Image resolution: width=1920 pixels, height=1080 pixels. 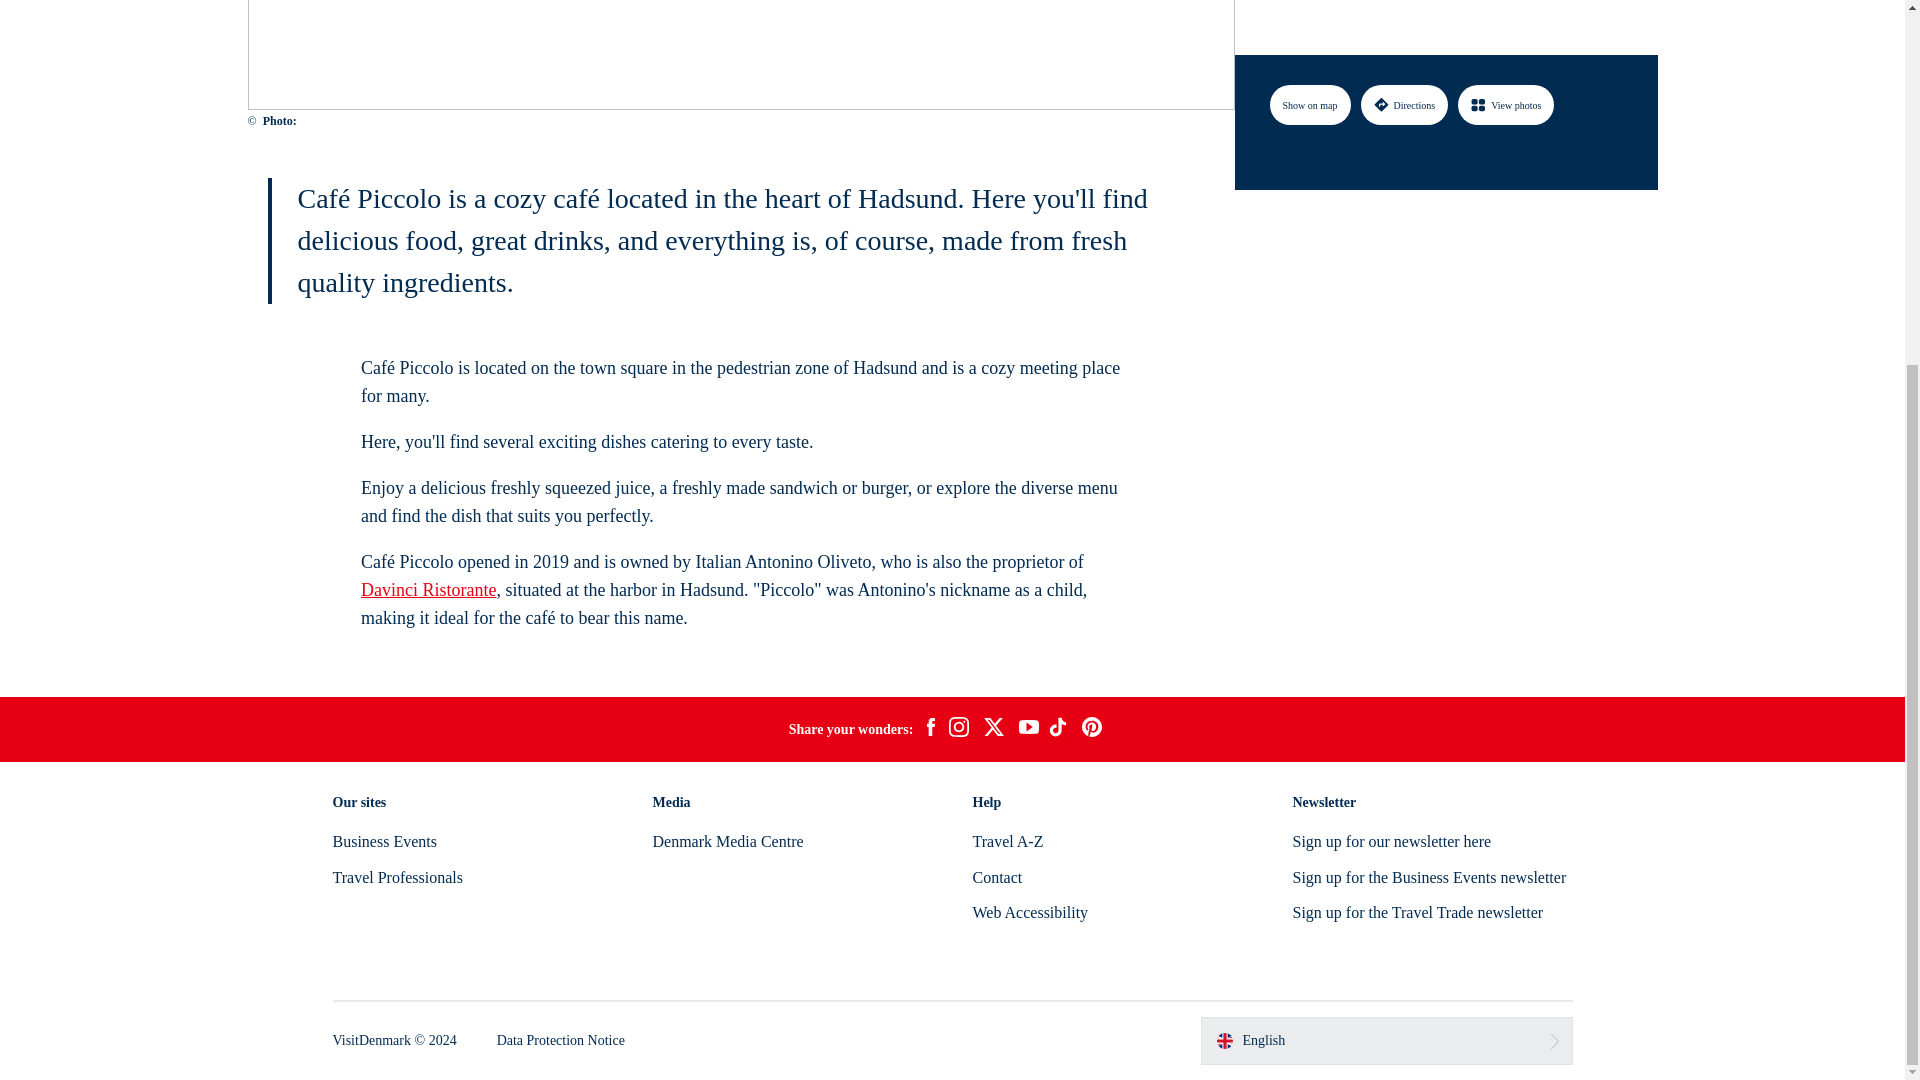 What do you see at coordinates (958, 730) in the screenshot?
I see `instagram` at bounding box center [958, 730].